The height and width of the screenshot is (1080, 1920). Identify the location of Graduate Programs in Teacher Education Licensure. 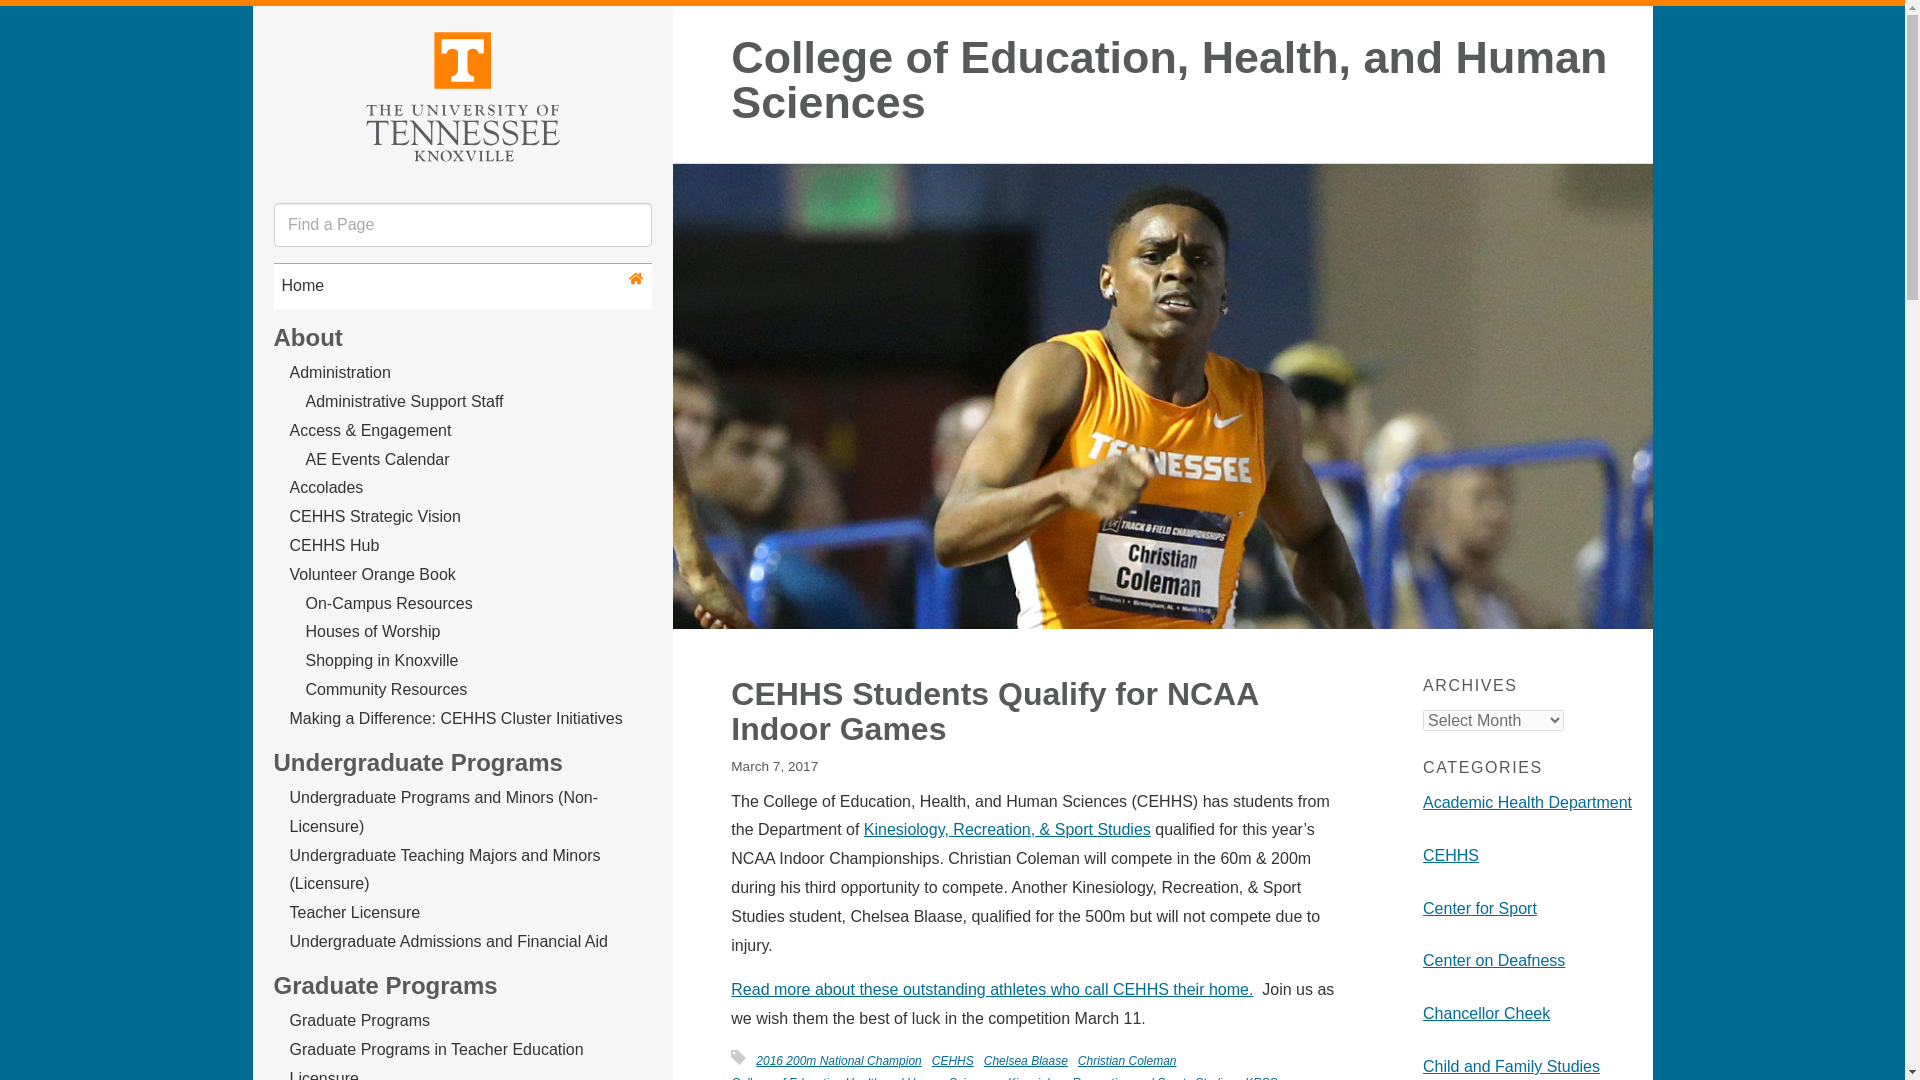
(436, 1060).